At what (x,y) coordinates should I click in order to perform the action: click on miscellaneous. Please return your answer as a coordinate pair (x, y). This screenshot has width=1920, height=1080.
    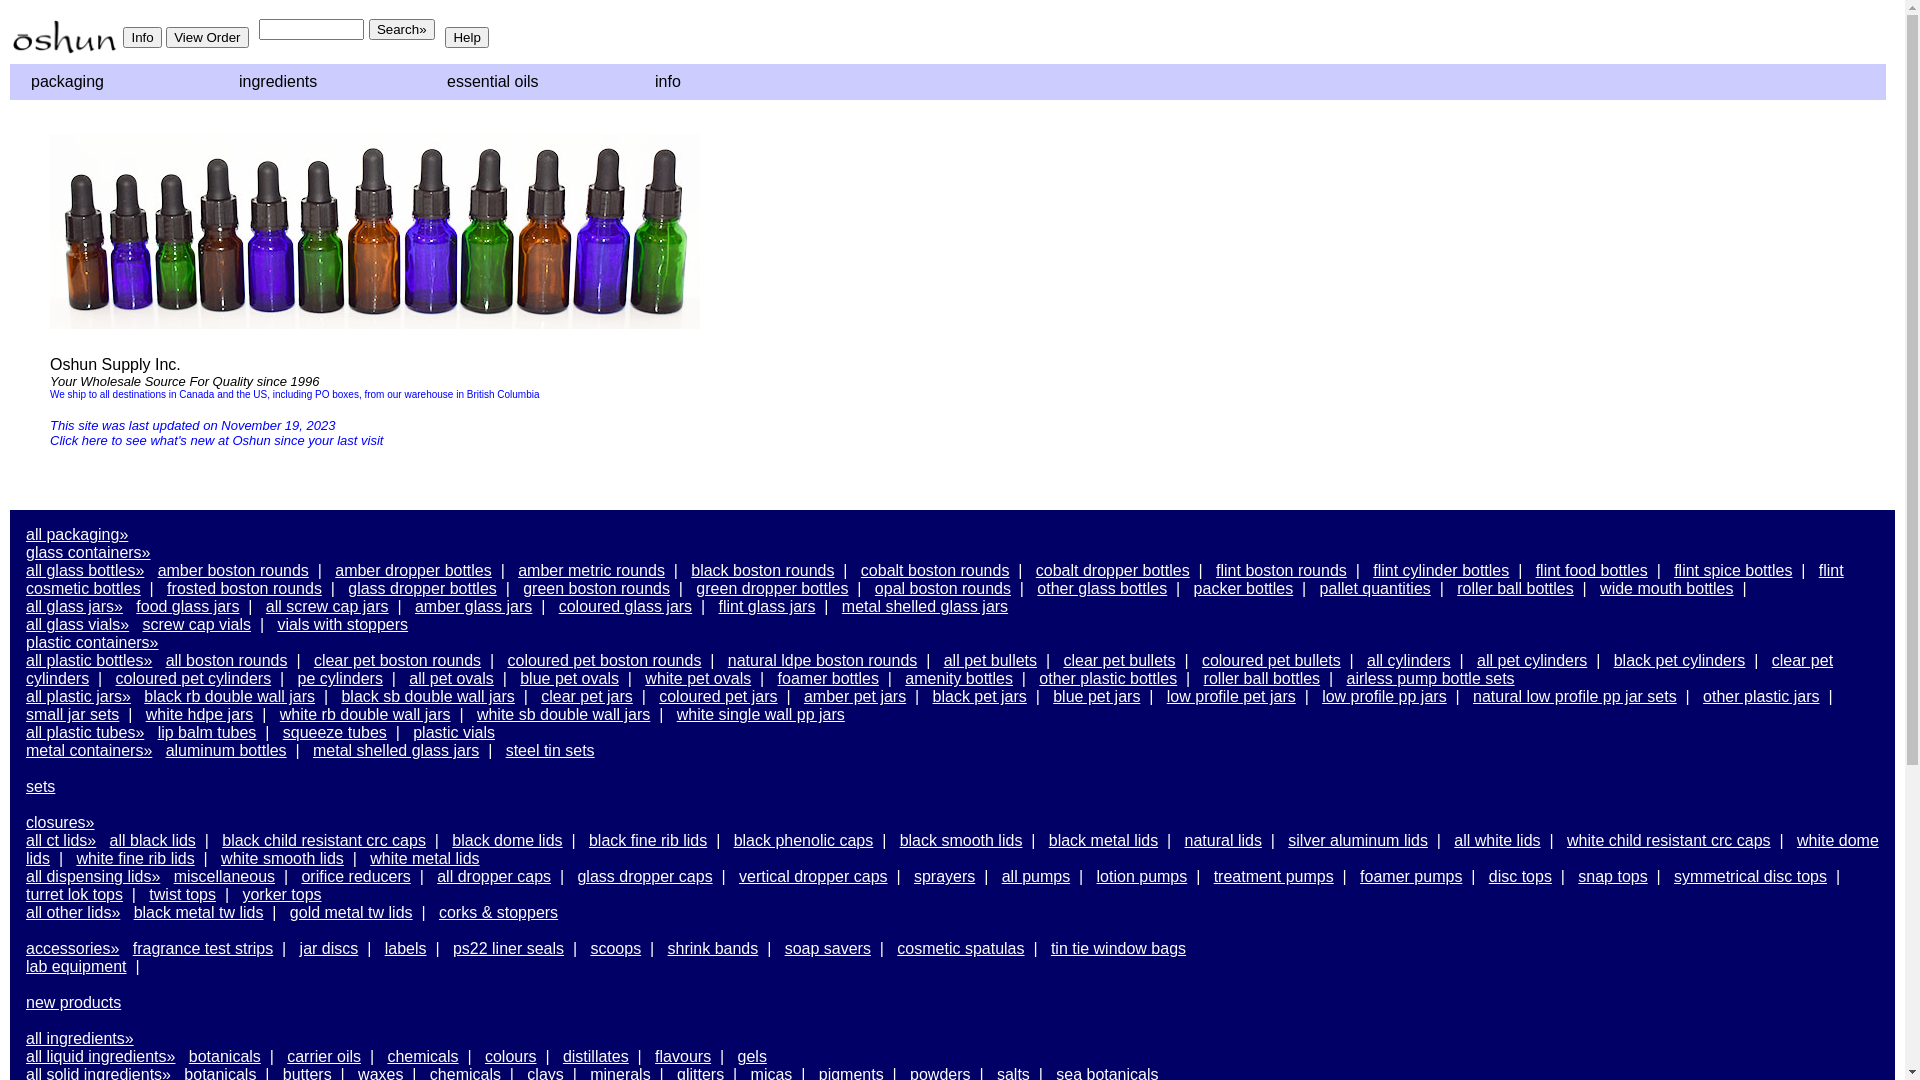
    Looking at the image, I should click on (224, 876).